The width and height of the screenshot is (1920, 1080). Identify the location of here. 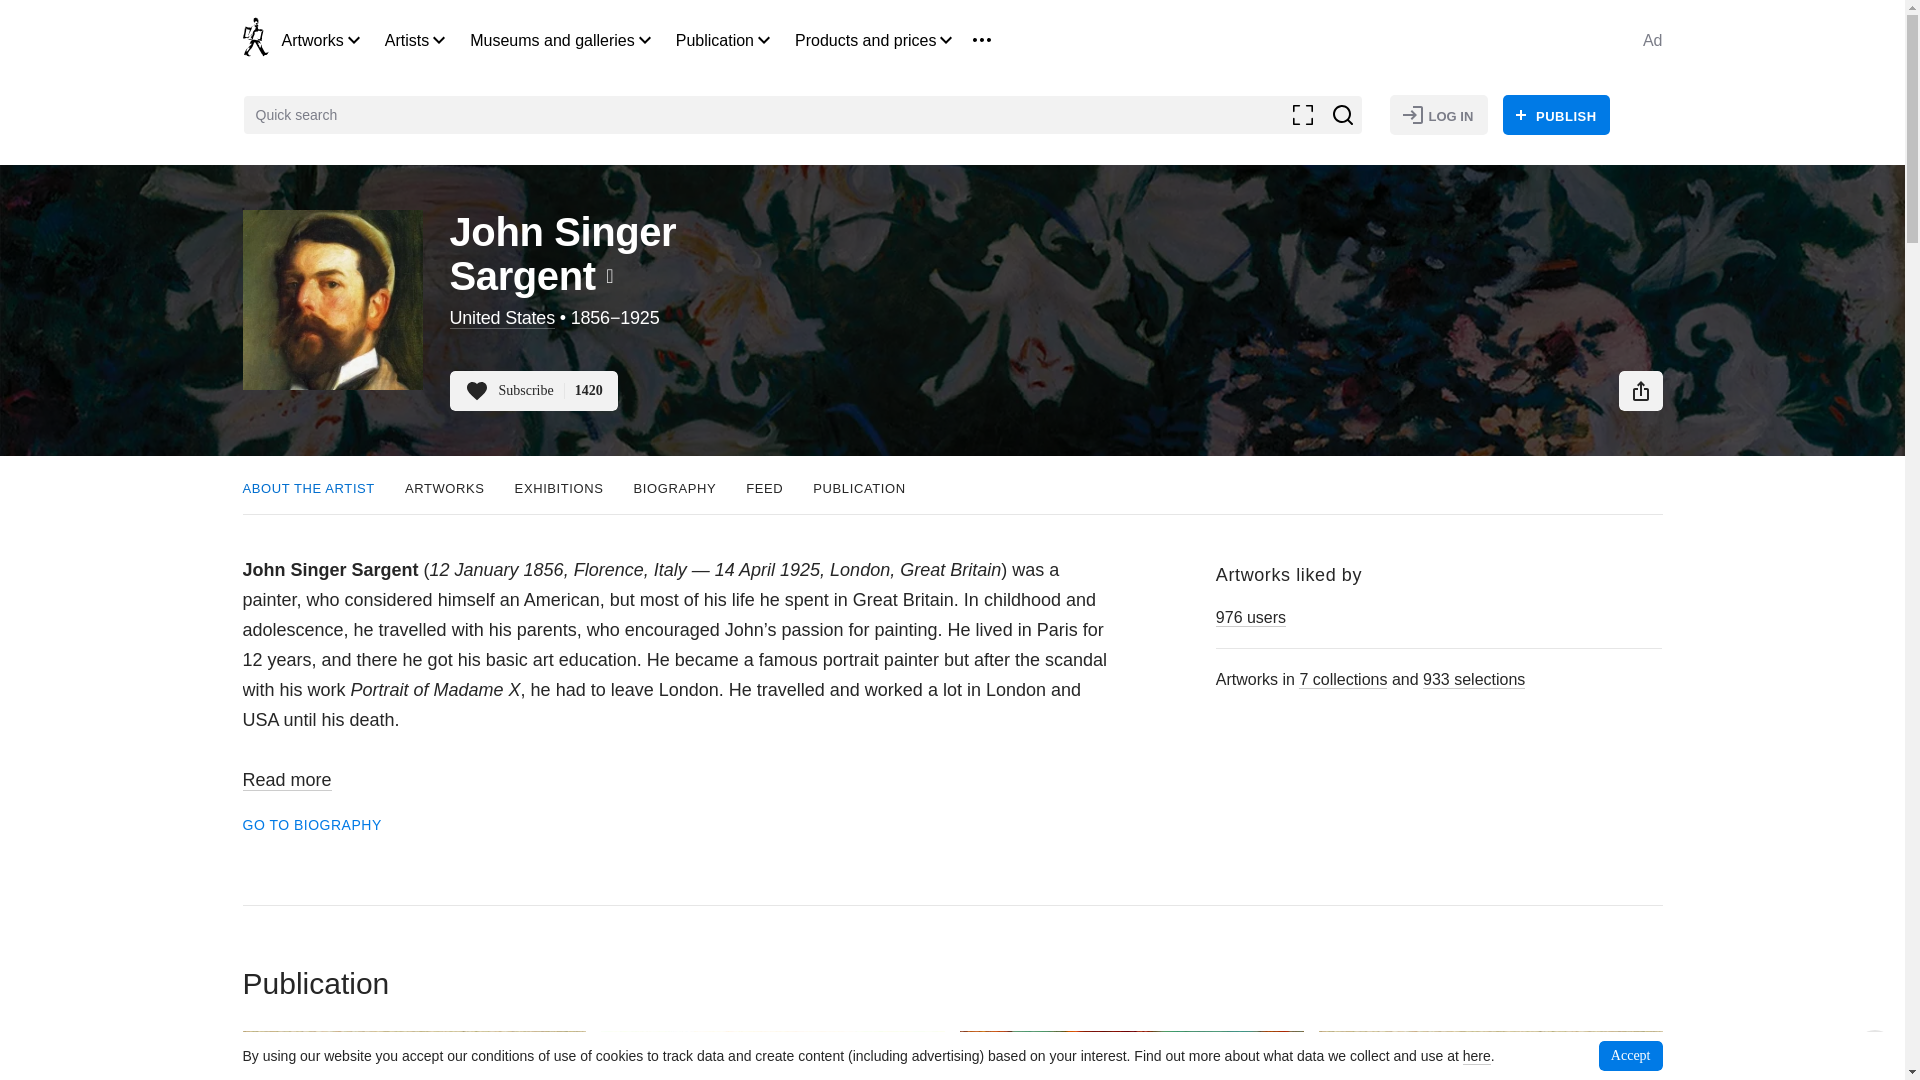
(1477, 1056).